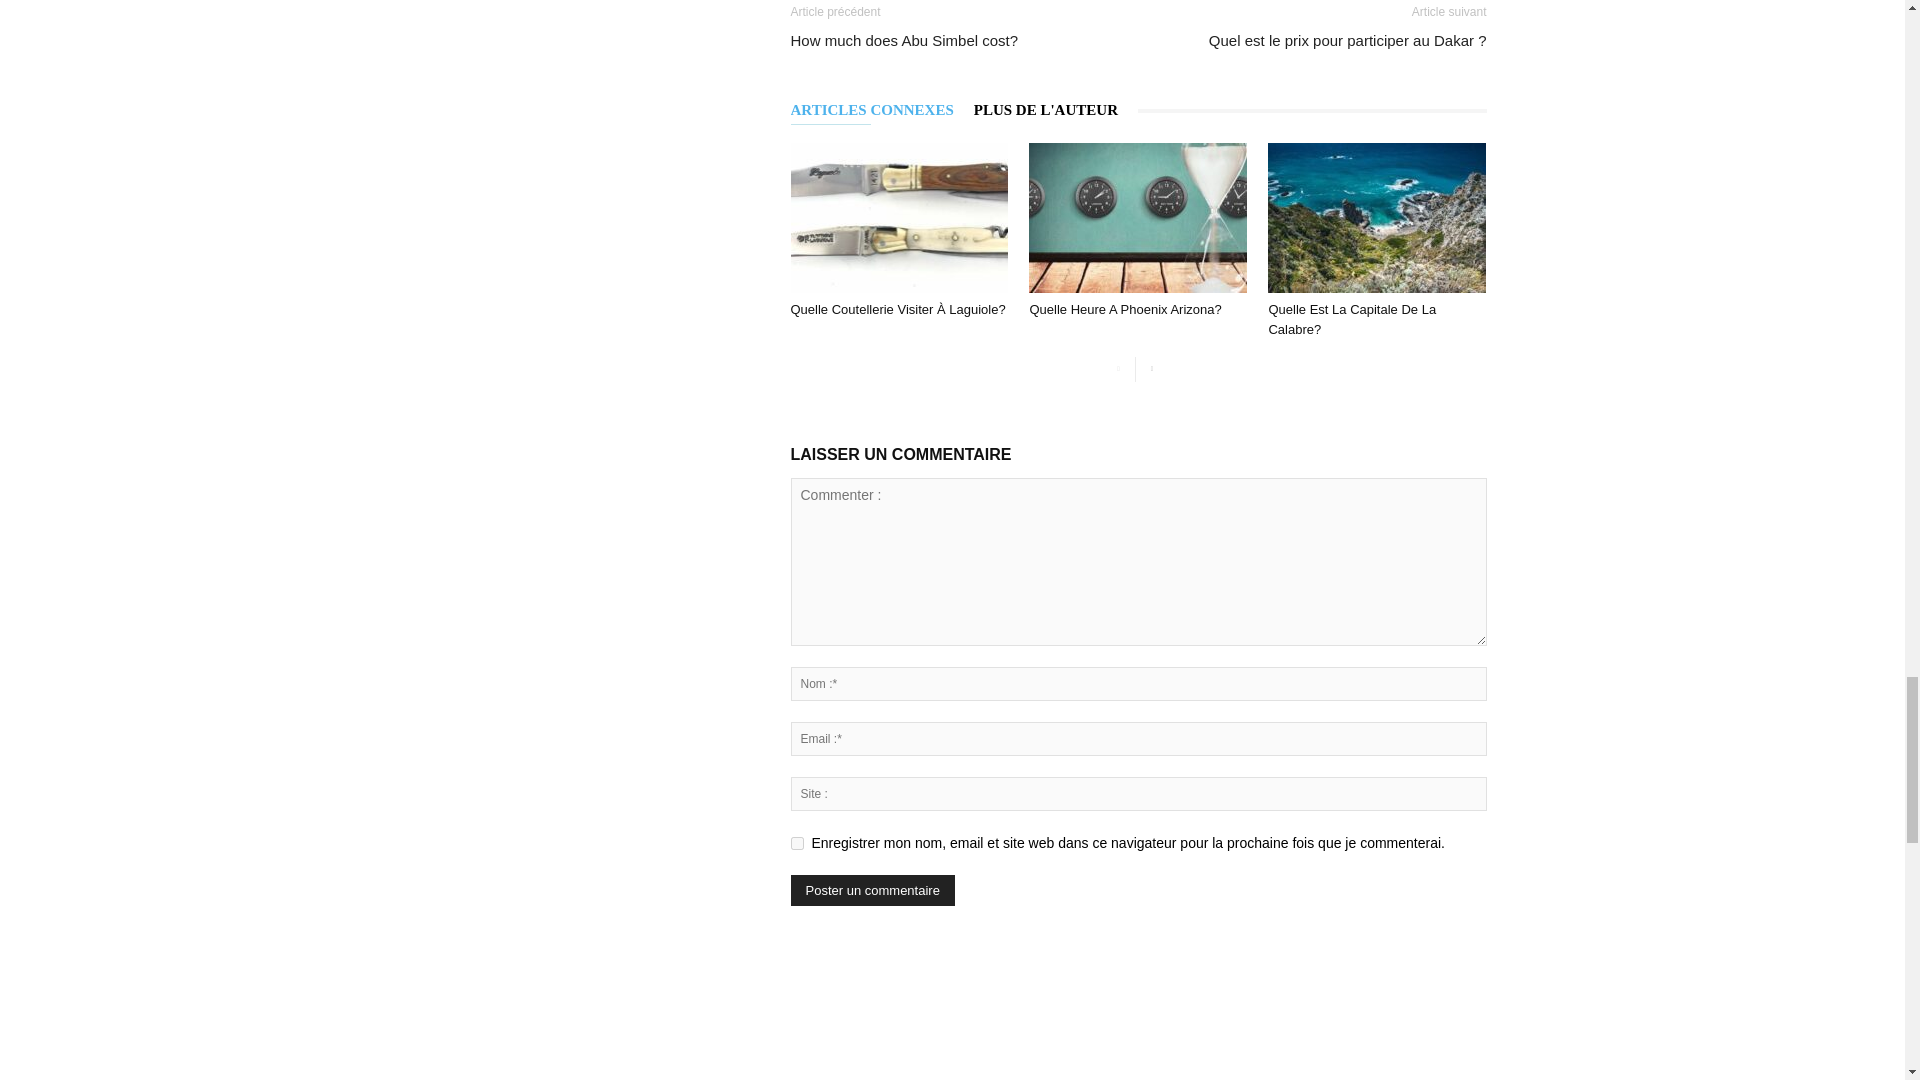 This screenshot has width=1920, height=1080. Describe the element at coordinates (872, 890) in the screenshot. I see `Poster un commentaire` at that location.